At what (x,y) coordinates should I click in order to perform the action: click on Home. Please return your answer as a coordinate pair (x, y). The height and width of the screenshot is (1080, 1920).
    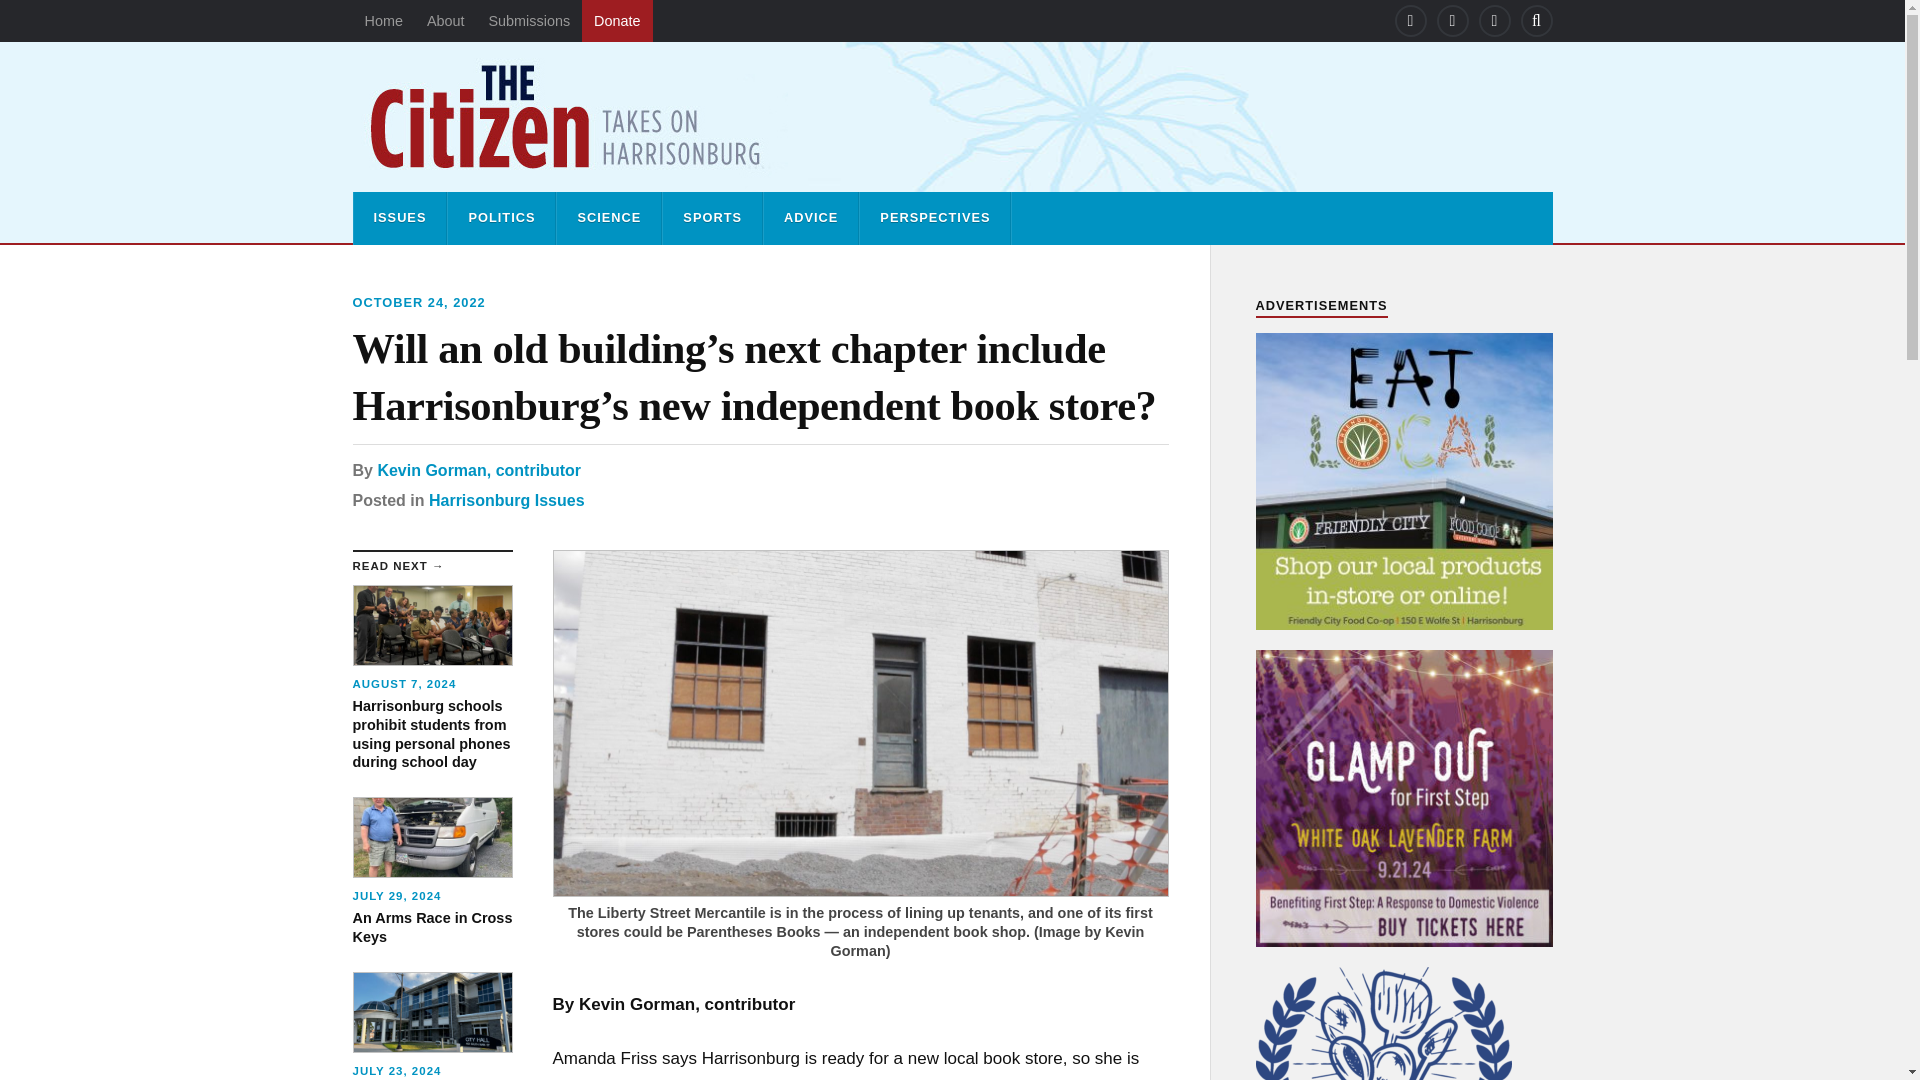
    Looking at the image, I should click on (382, 21).